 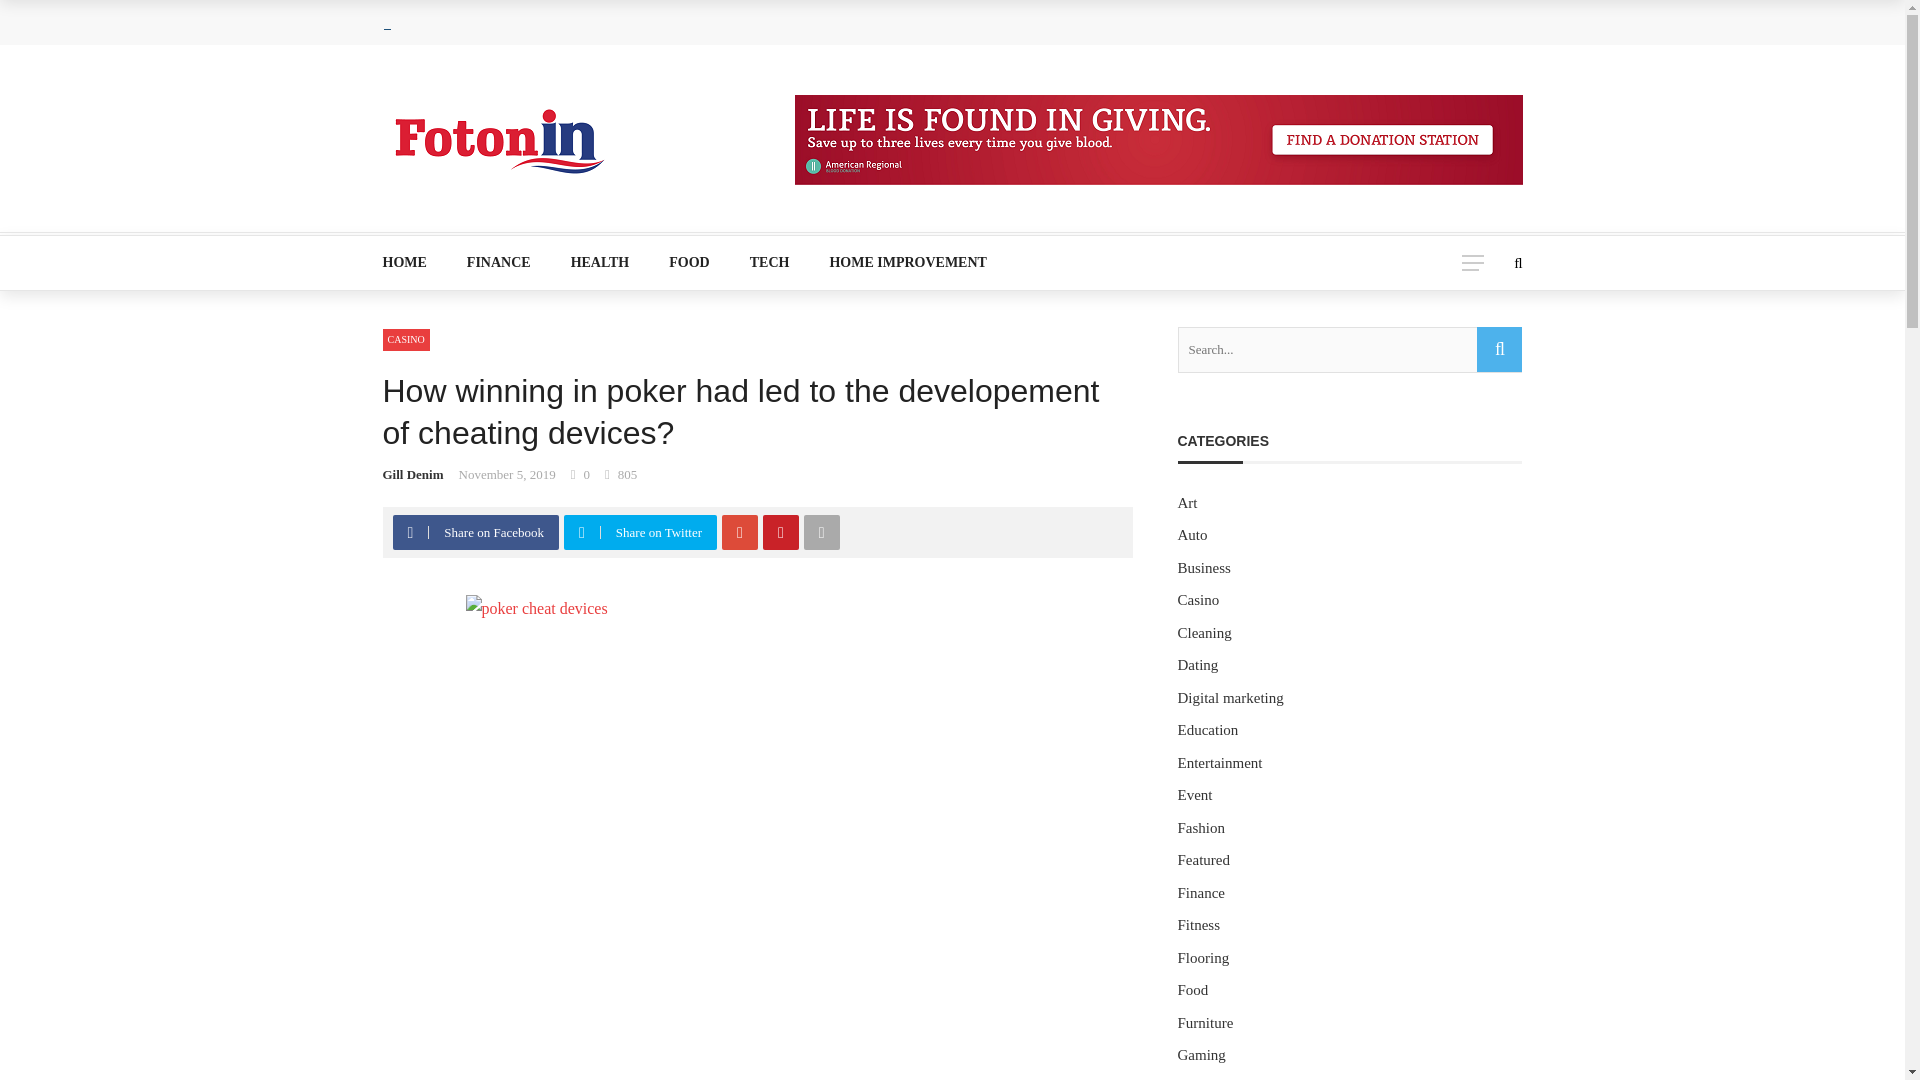 I want to click on TECH, so click(x=770, y=263).